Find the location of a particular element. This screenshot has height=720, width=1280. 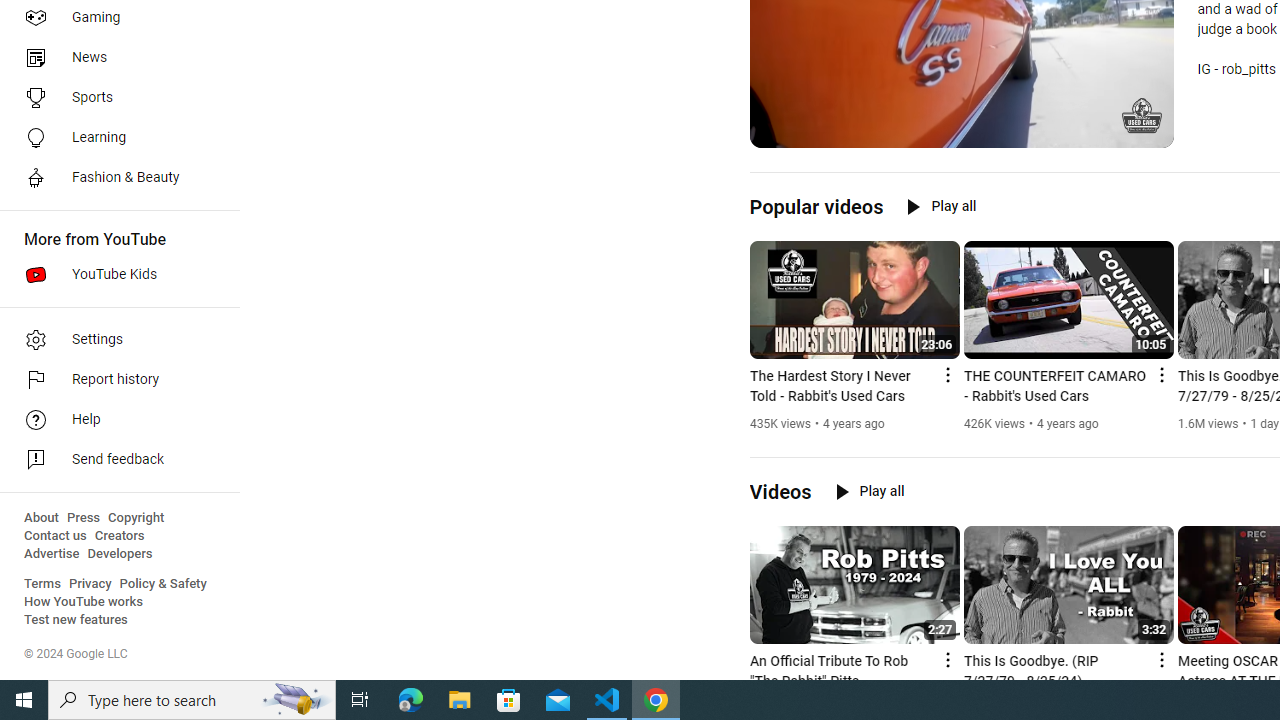

Report history is located at coordinates (114, 380).